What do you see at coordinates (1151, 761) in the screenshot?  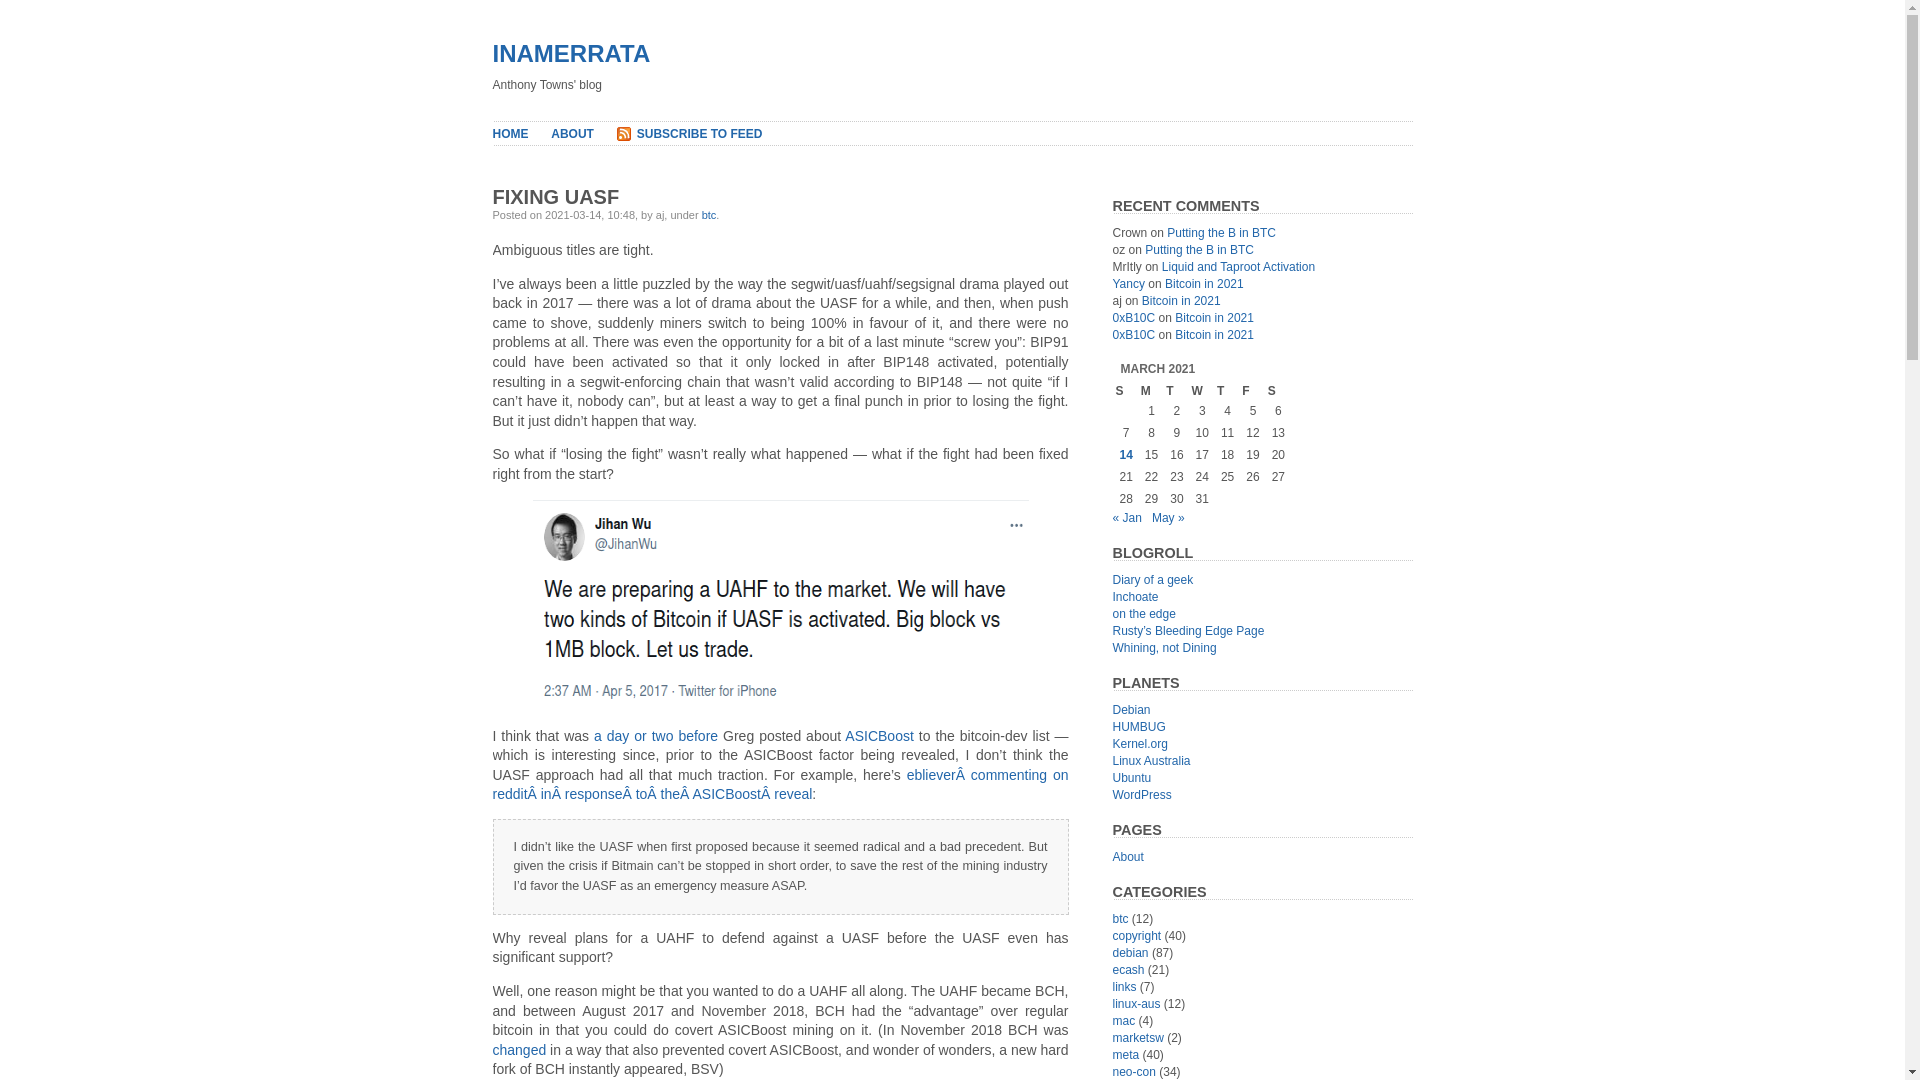 I see `Linux Australia` at bounding box center [1151, 761].